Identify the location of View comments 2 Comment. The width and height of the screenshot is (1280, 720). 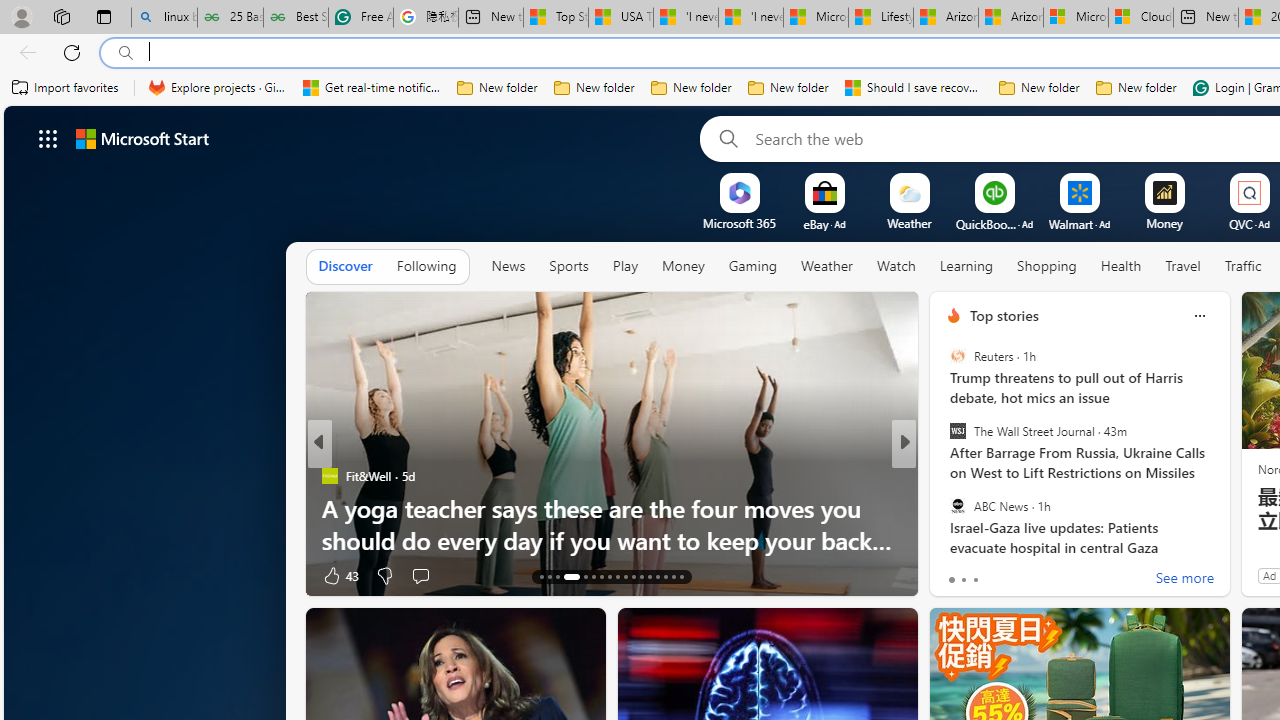
(1042, 574).